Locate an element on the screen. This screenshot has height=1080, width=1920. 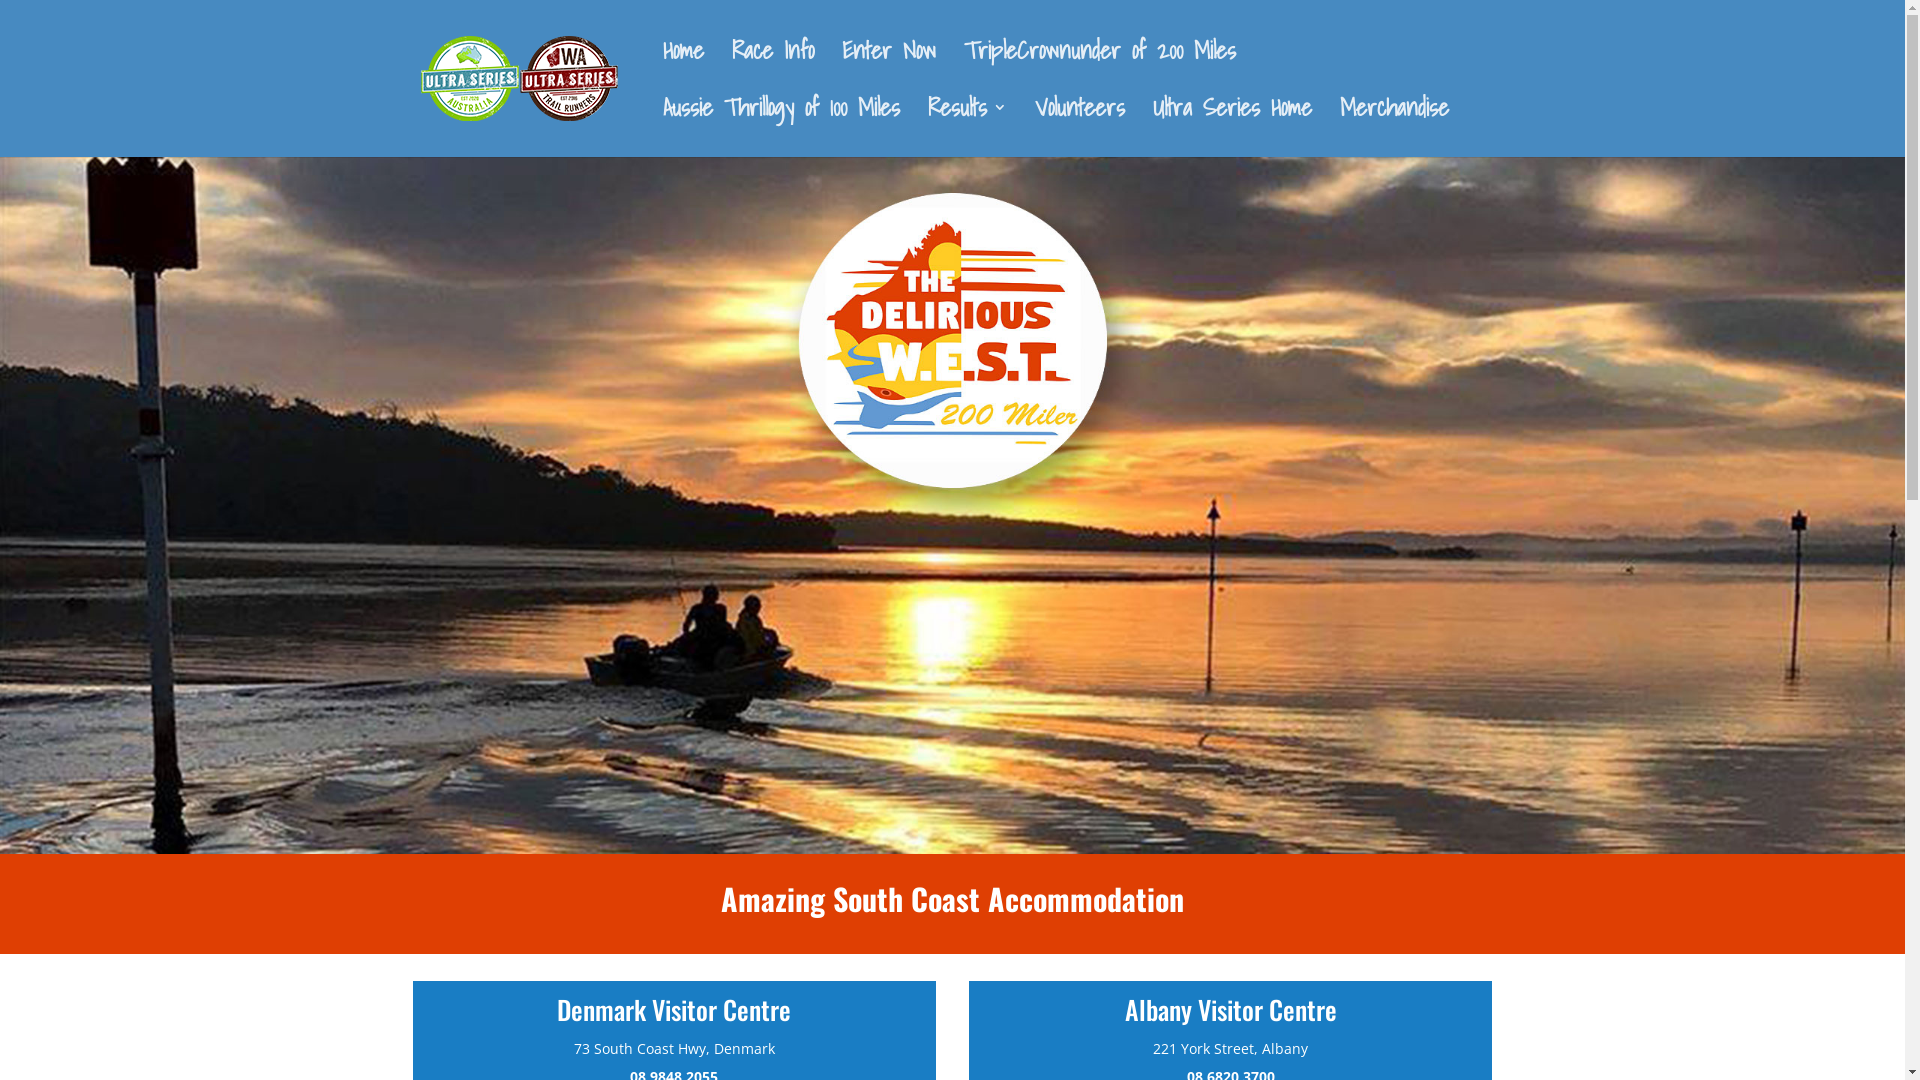
Enter Now is located at coordinates (889, 72).